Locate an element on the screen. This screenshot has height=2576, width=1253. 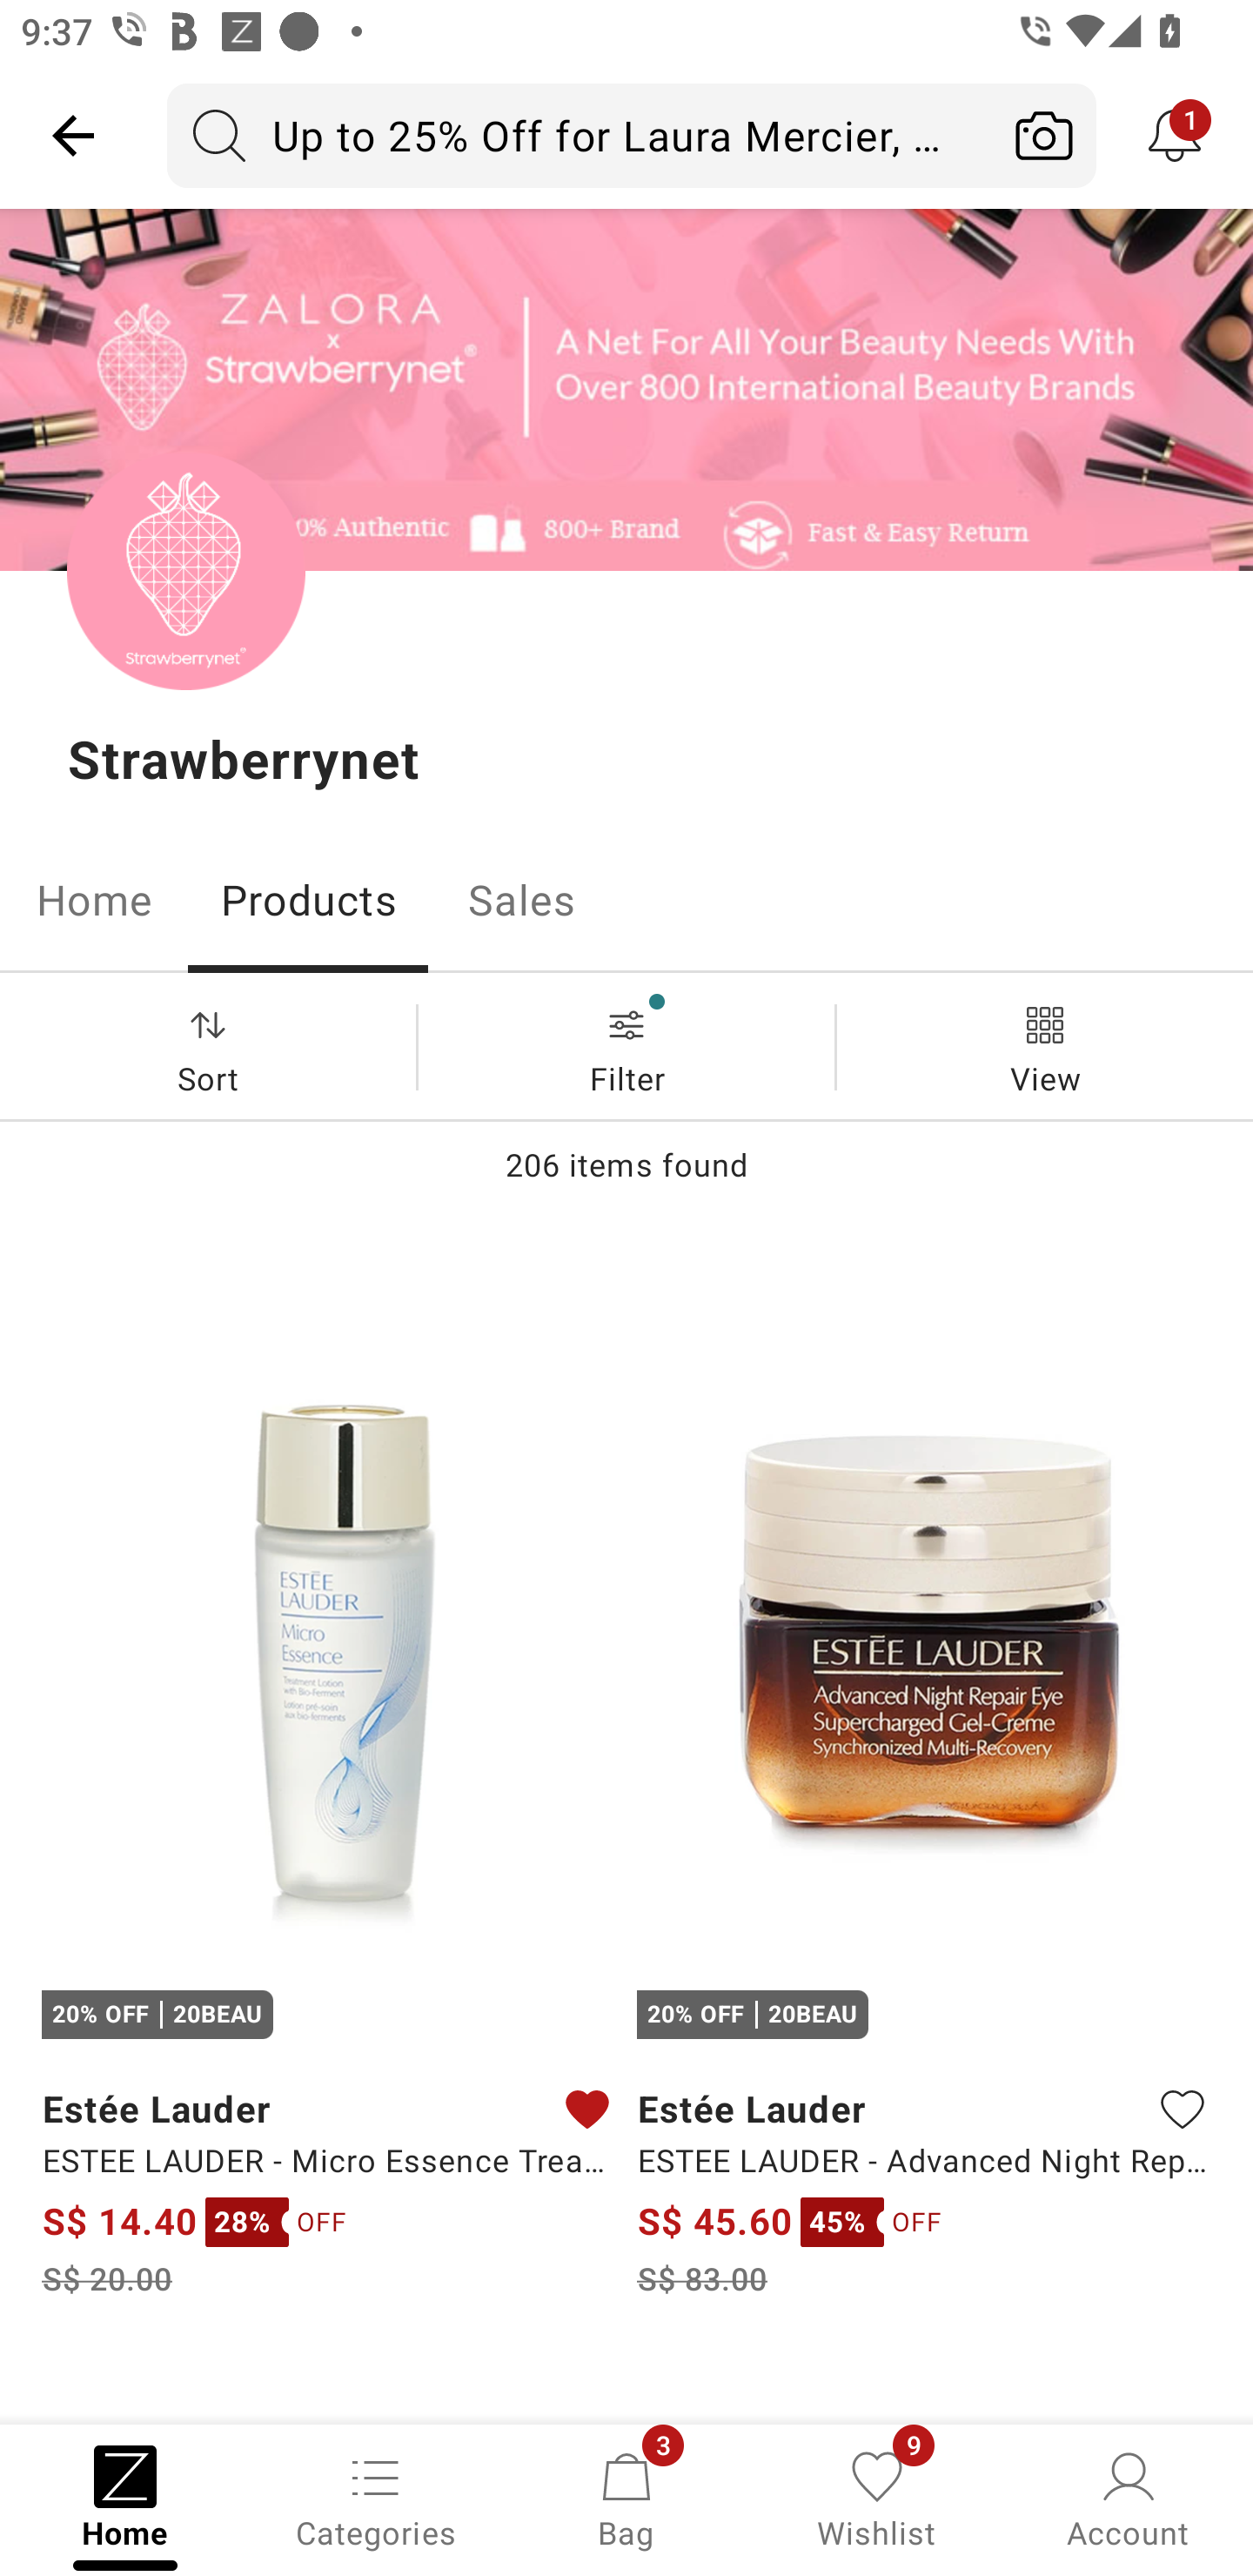
Home is located at coordinates (94, 900).